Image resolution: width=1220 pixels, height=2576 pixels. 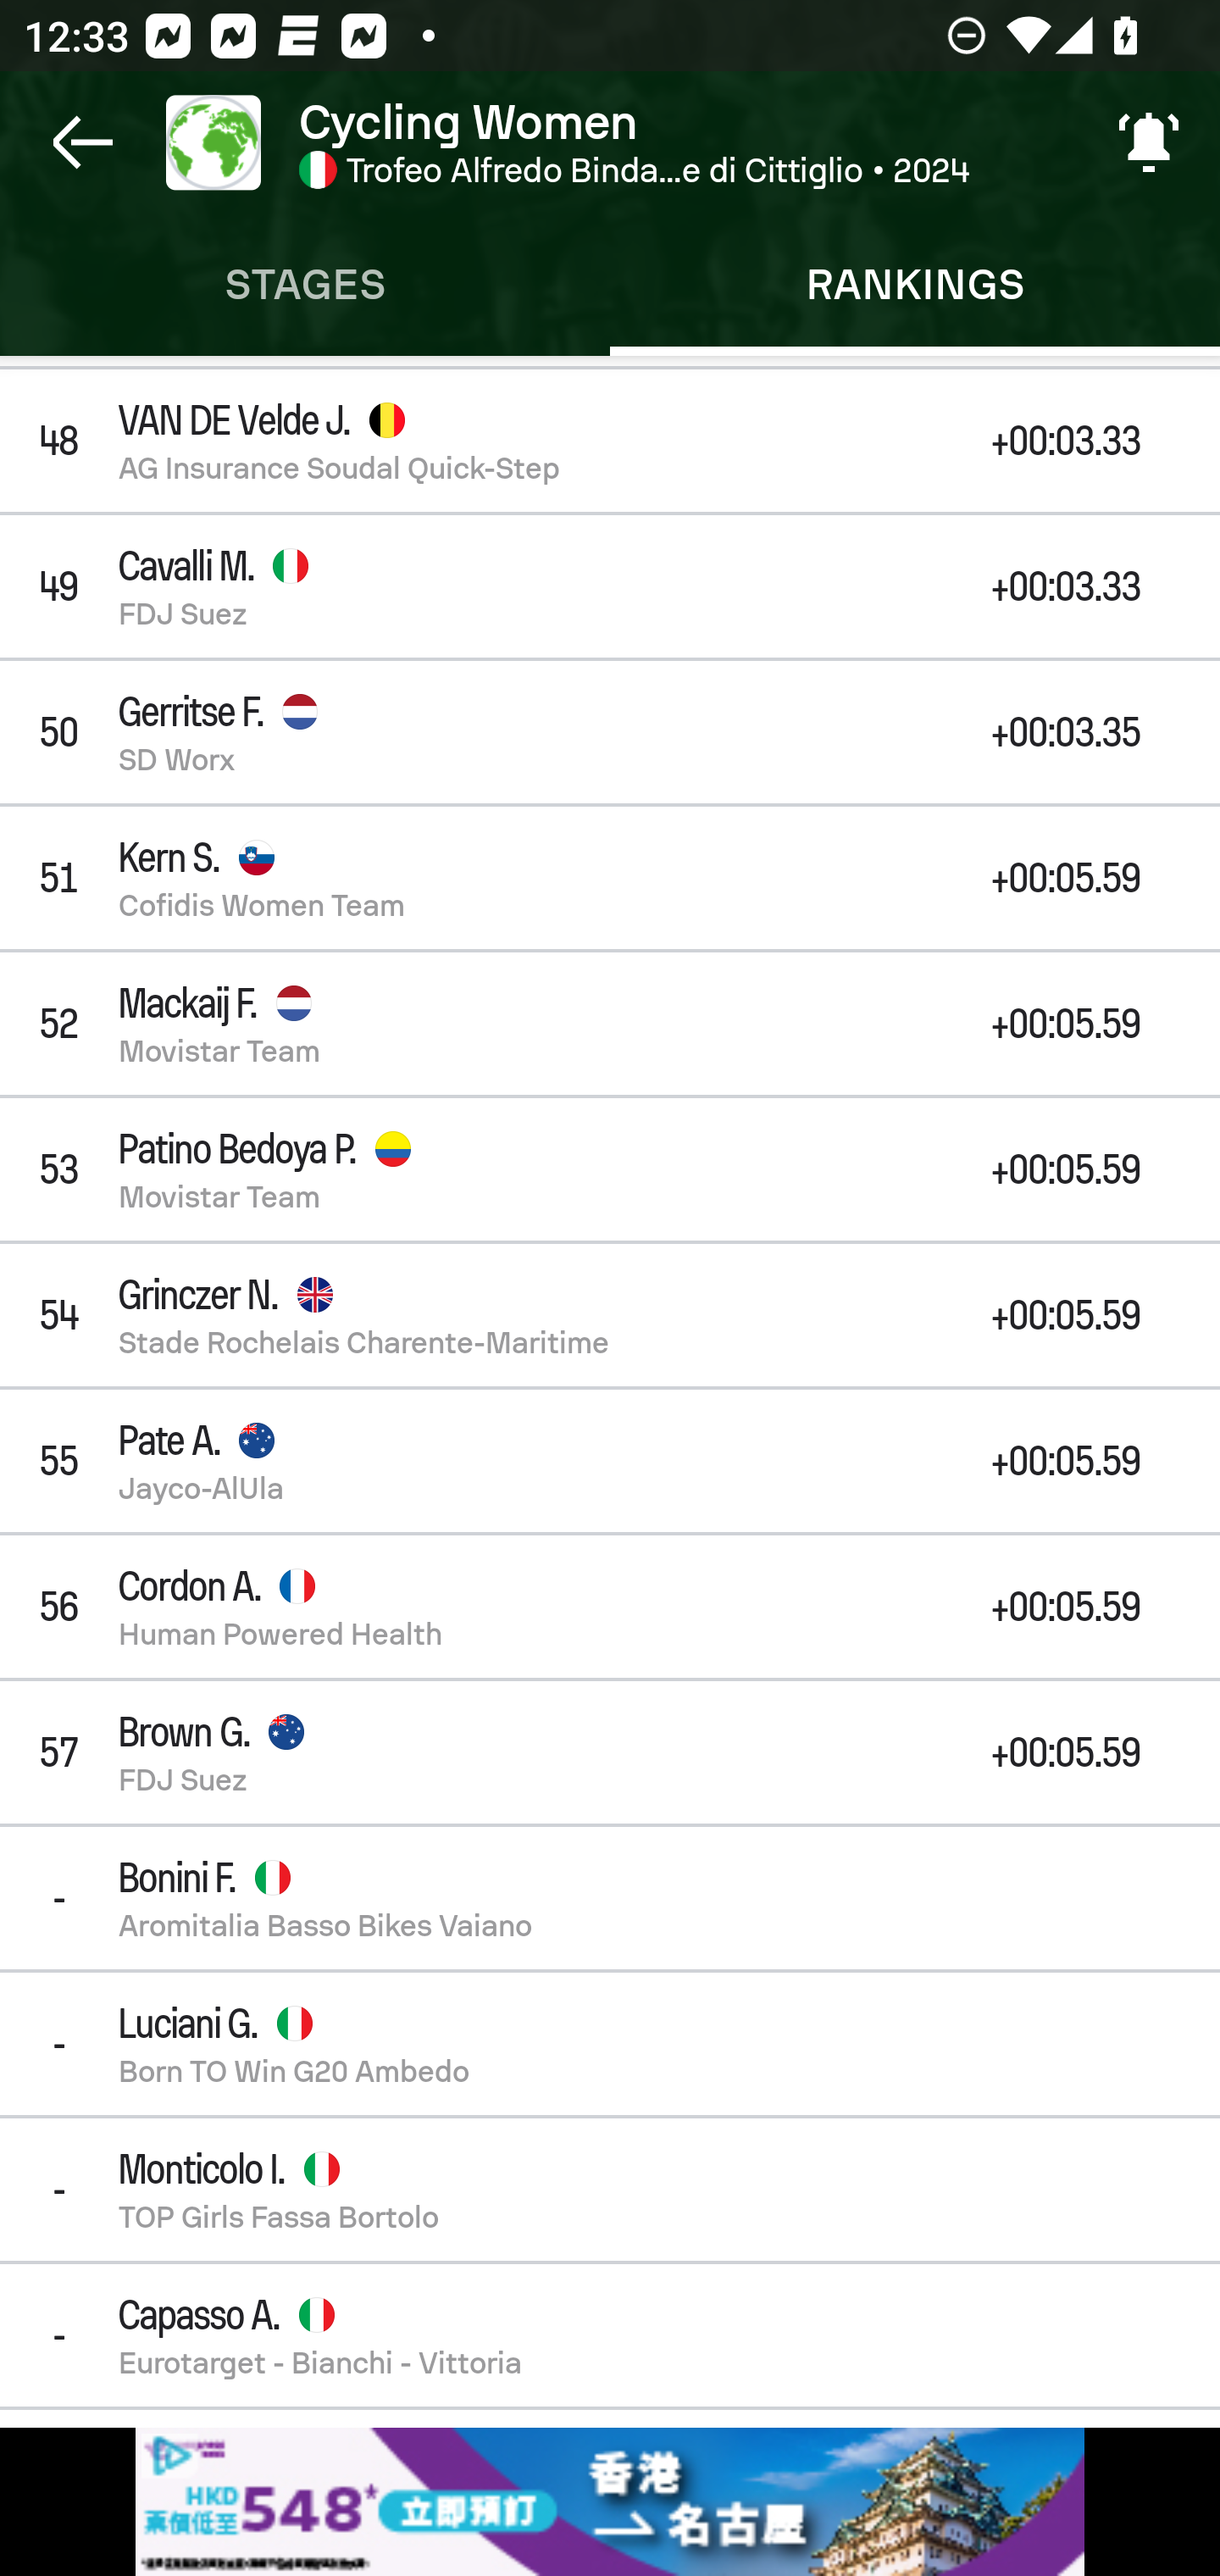 What do you see at coordinates (610, 1024) in the screenshot?
I see `52 Mackaij F. Movistar Team +00:05.59` at bounding box center [610, 1024].